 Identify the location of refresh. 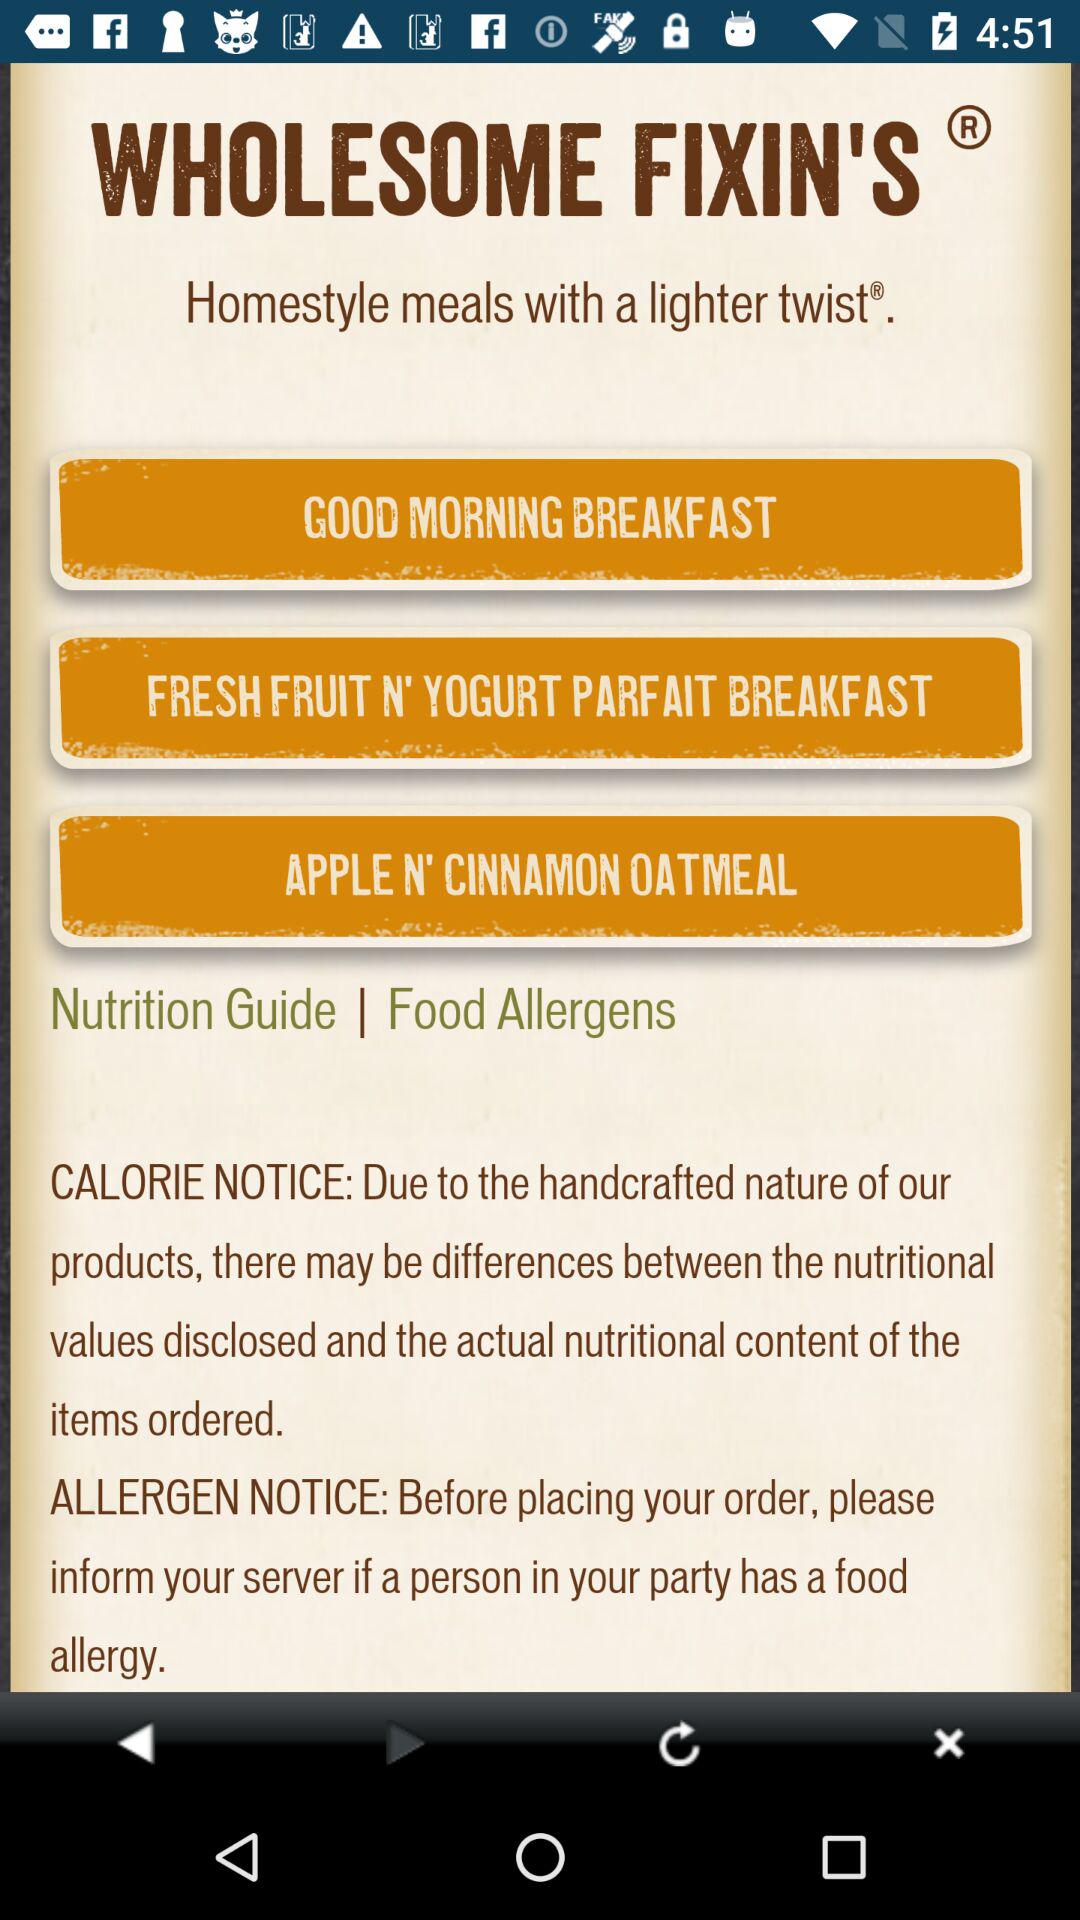
(678, 1742).